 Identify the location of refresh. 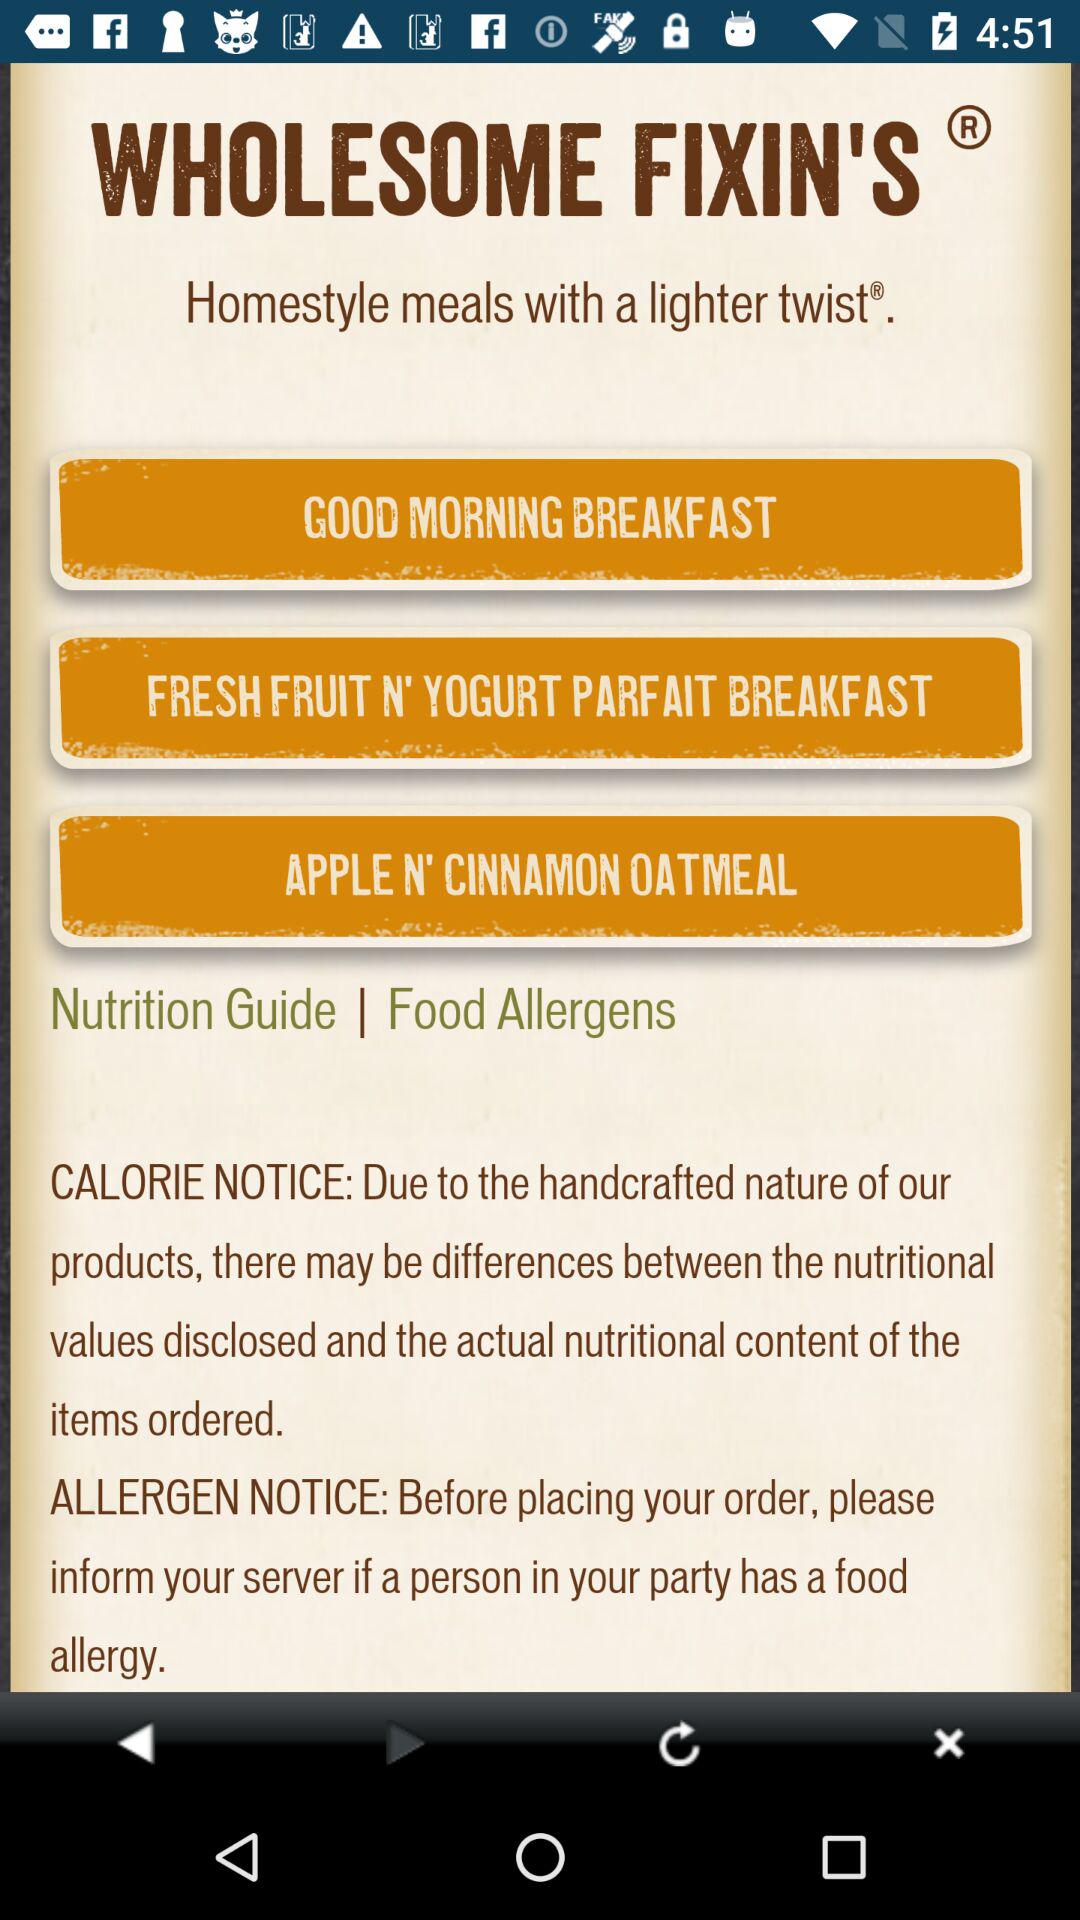
(678, 1742).